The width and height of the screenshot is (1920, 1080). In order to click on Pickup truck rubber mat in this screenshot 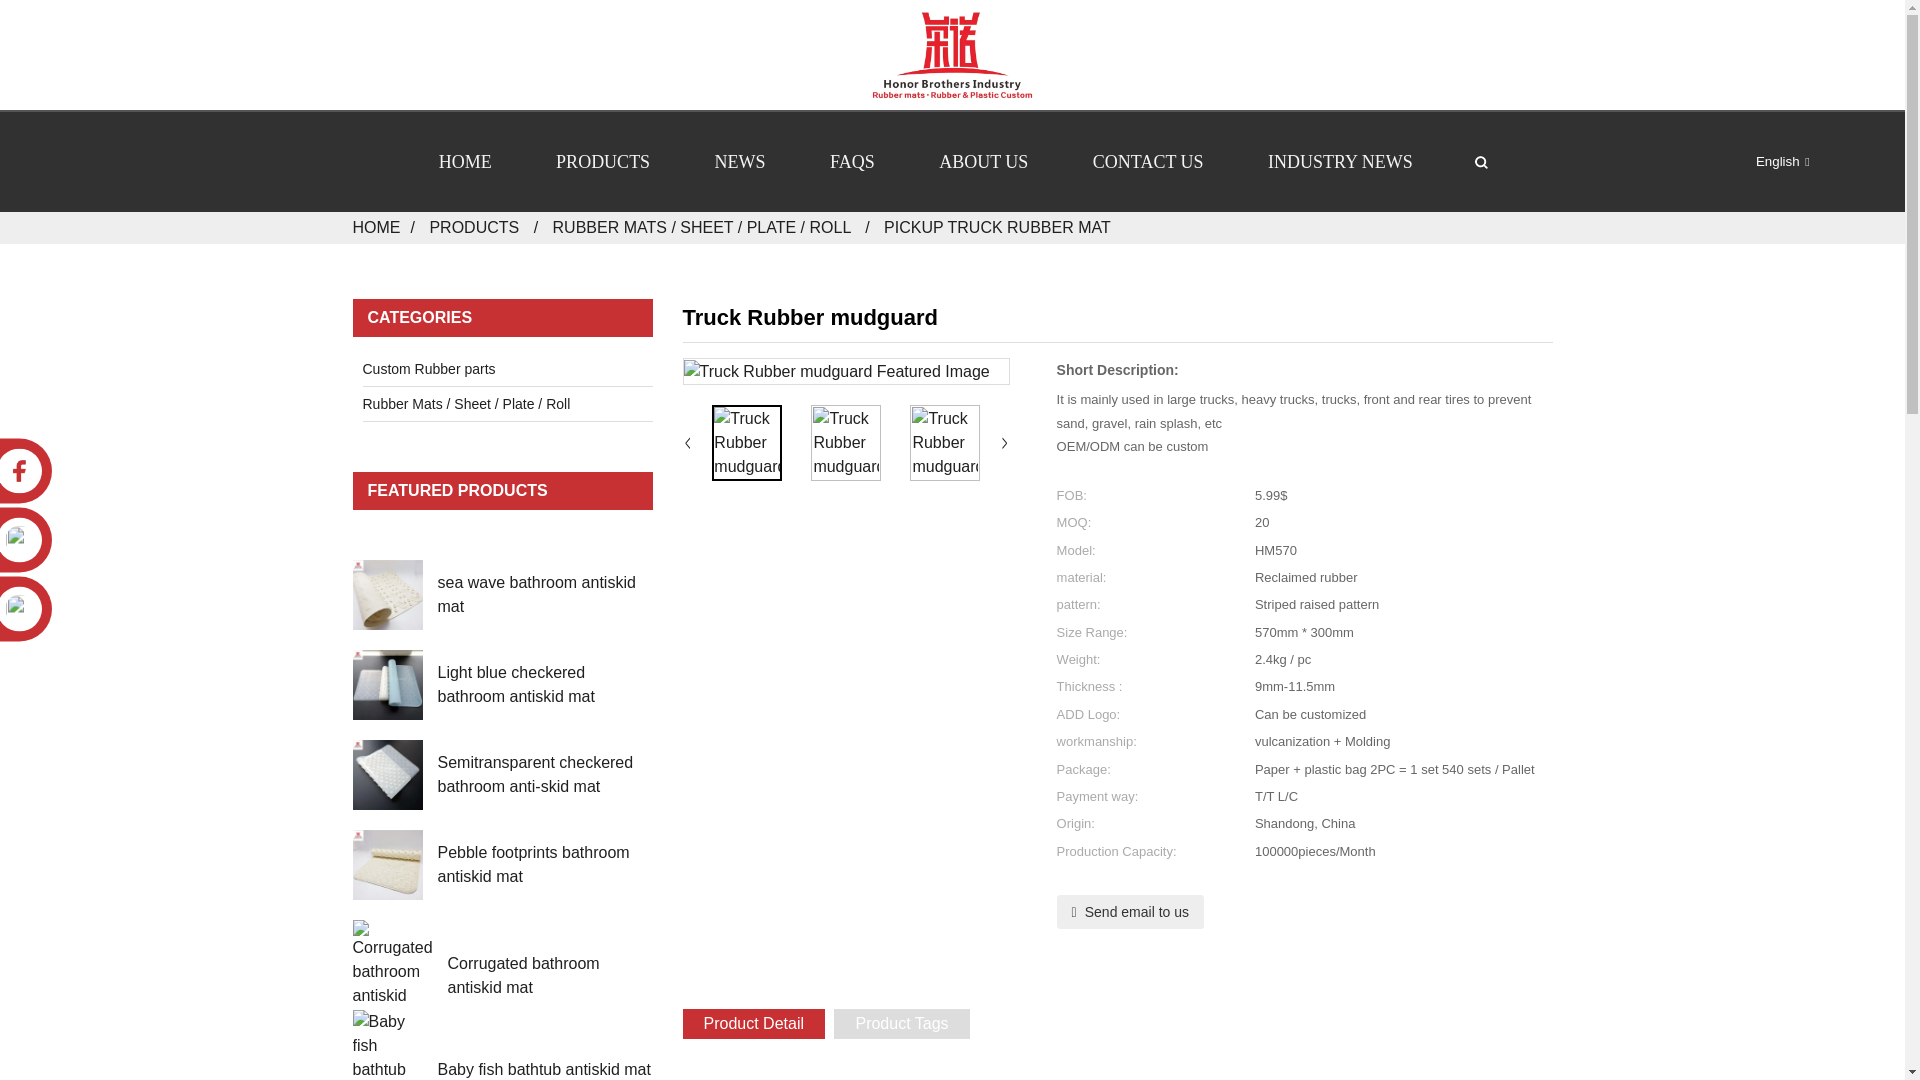, I will do `click(997, 228)`.